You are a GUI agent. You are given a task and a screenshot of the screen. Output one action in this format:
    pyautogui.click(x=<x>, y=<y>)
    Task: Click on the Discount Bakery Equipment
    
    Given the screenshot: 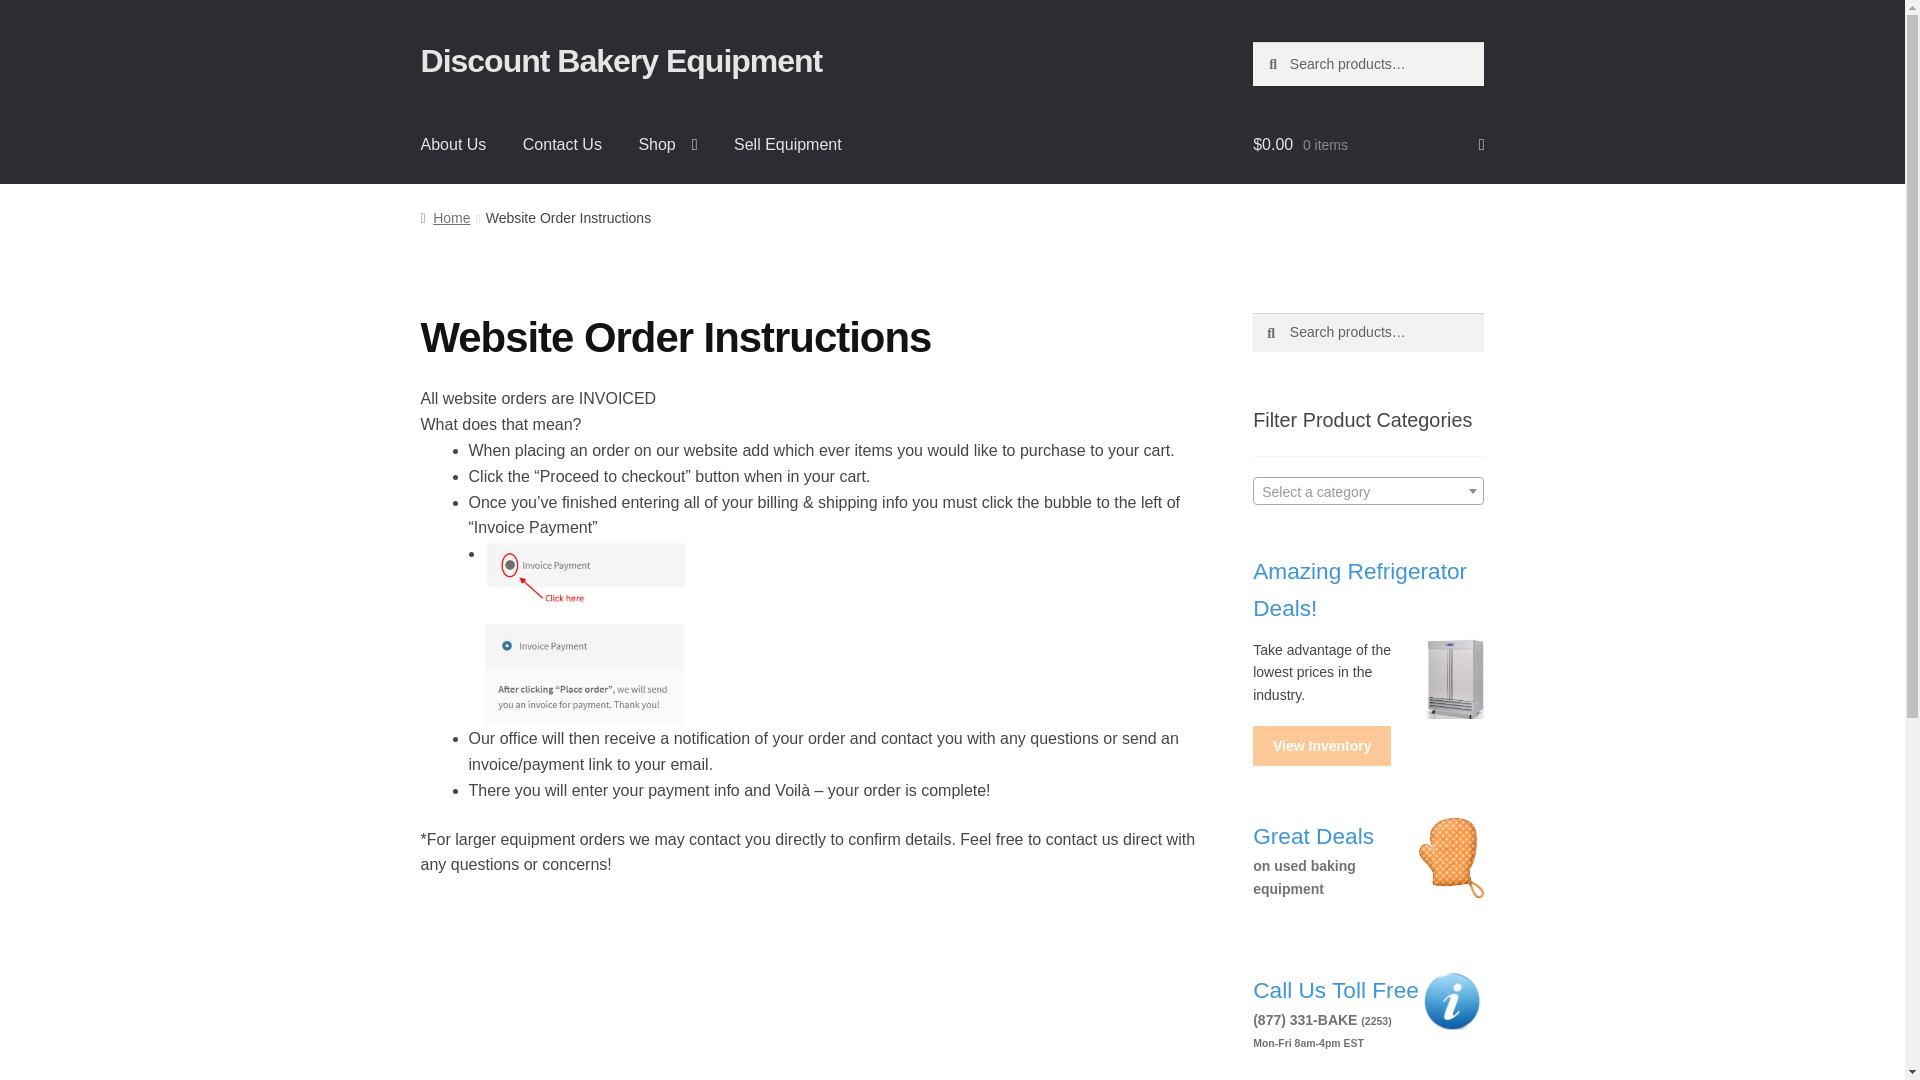 What is the action you would take?
    pyautogui.click(x=622, y=60)
    